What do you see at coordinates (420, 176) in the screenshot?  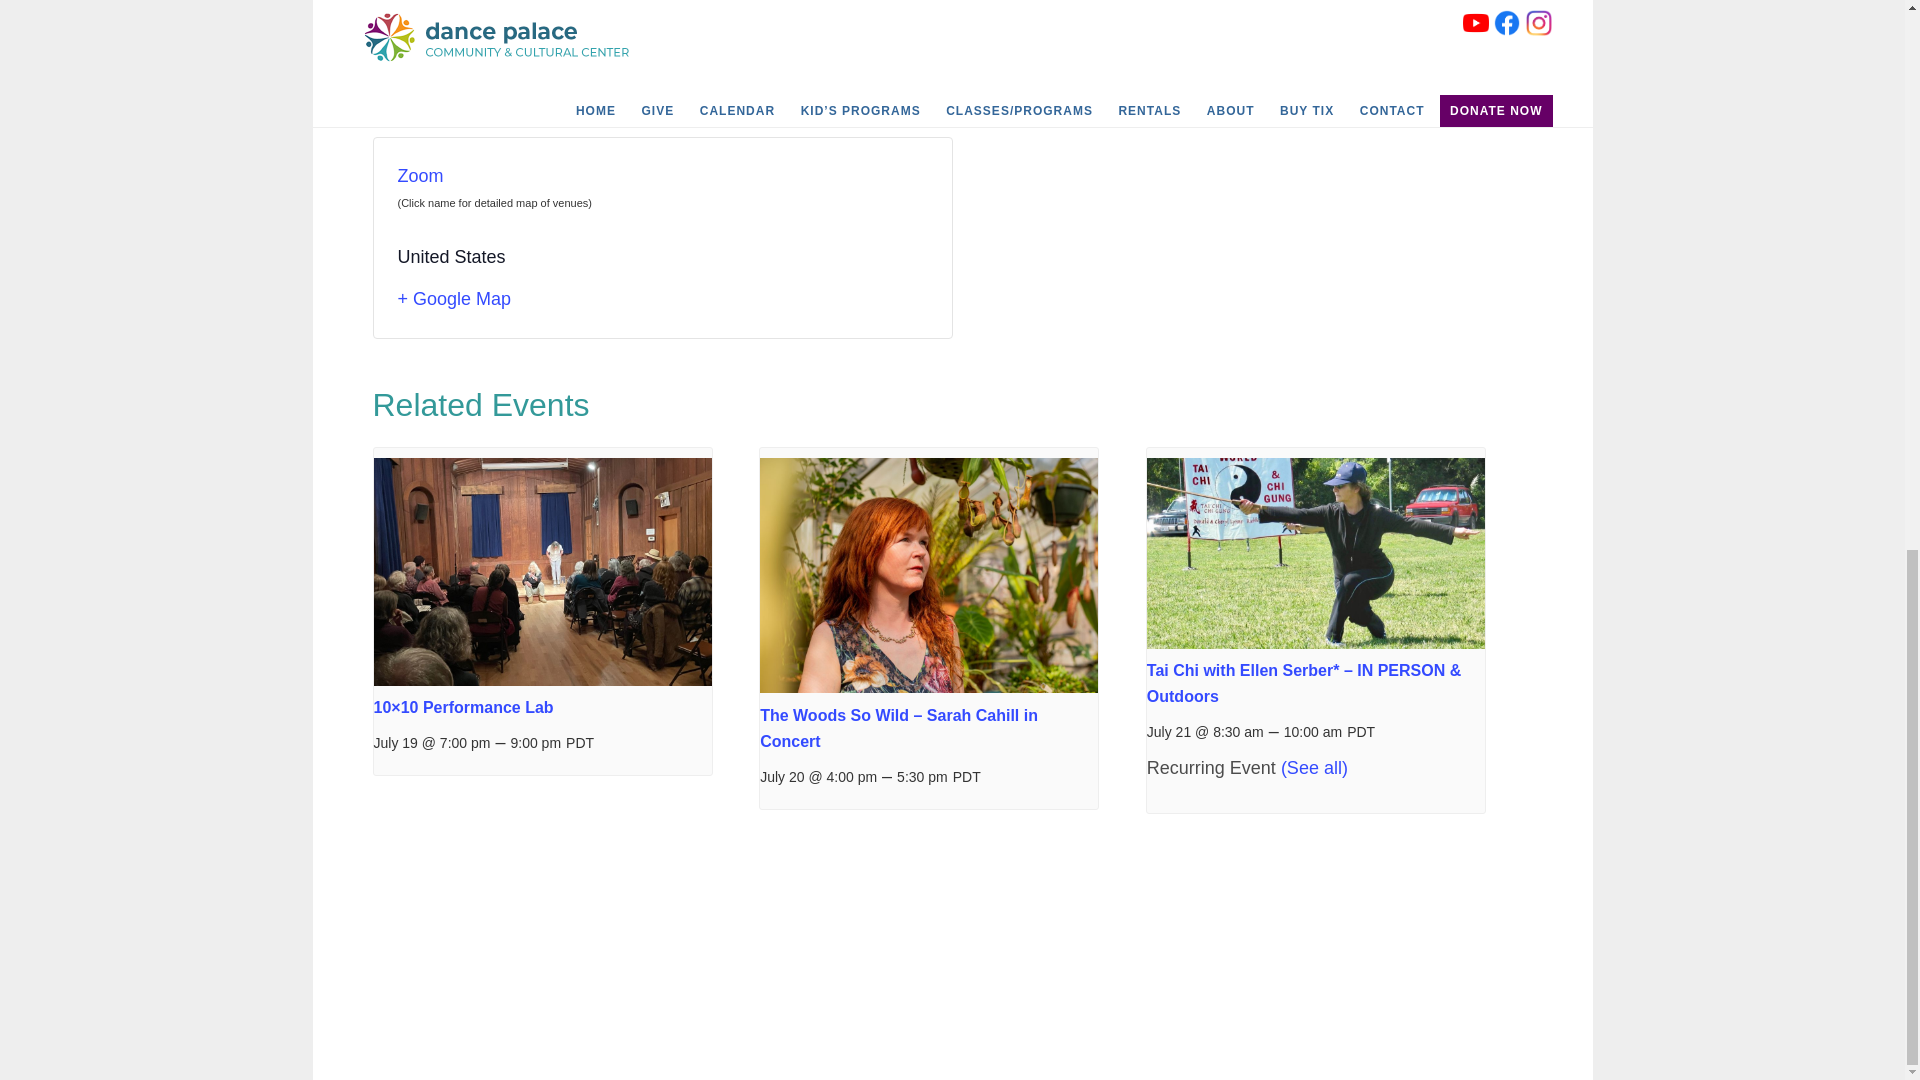 I see `Zoom` at bounding box center [420, 176].